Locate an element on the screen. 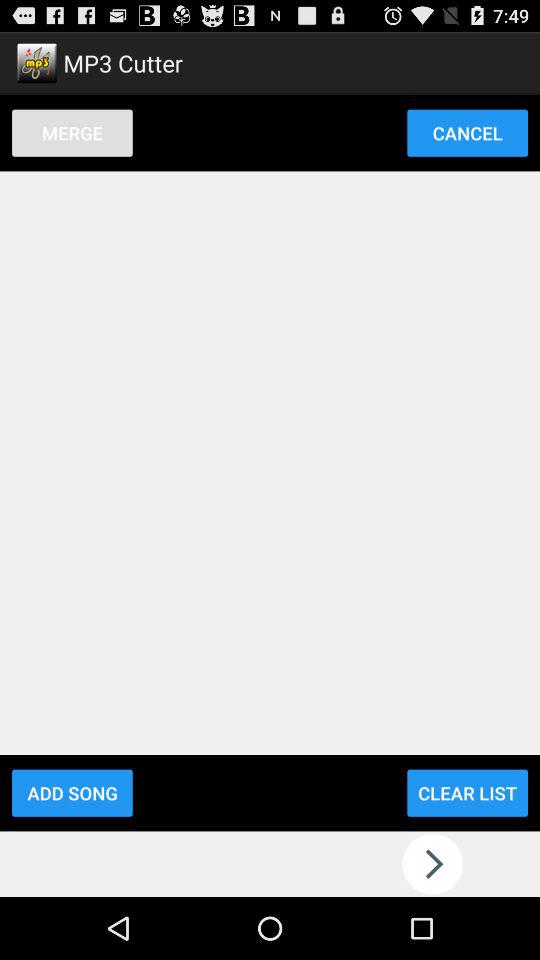 The width and height of the screenshot is (540, 960). turn off the item below add song button is located at coordinates (270, 864).